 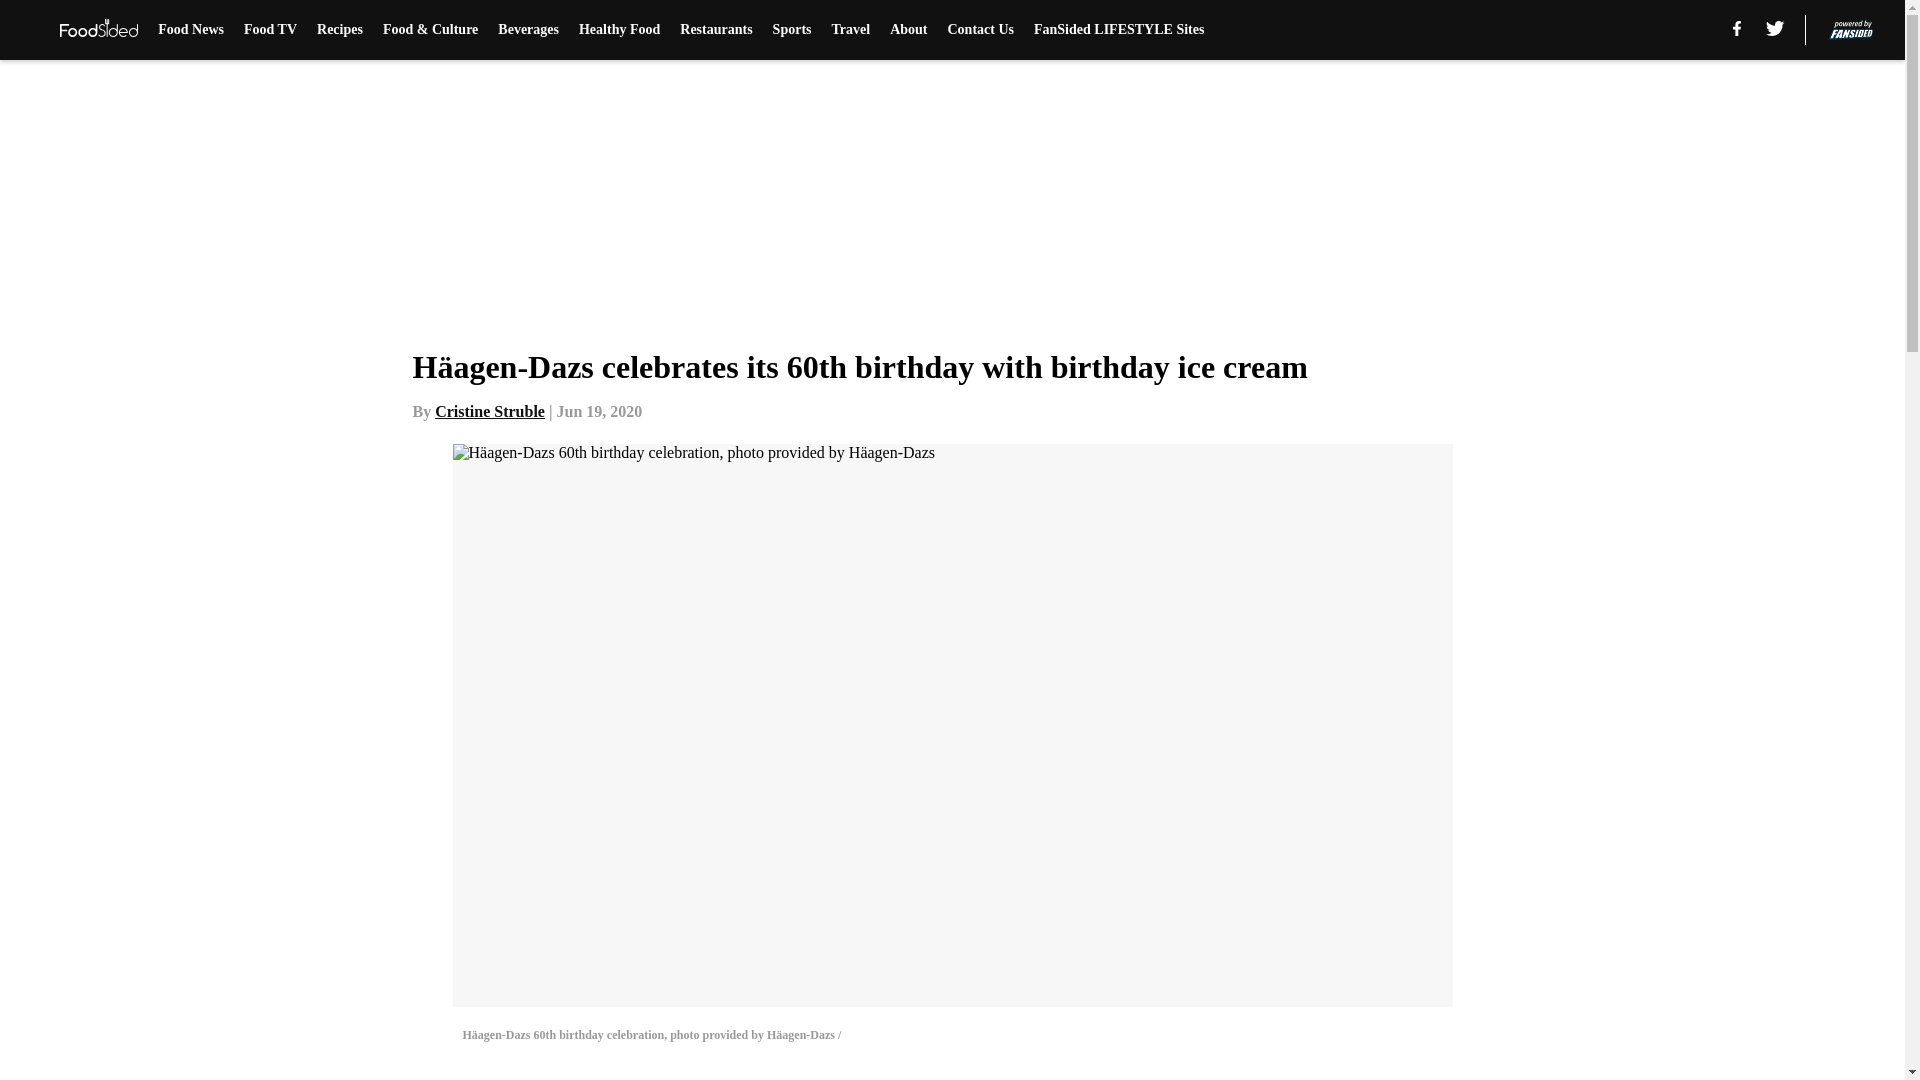 I want to click on About, so click(x=908, y=30).